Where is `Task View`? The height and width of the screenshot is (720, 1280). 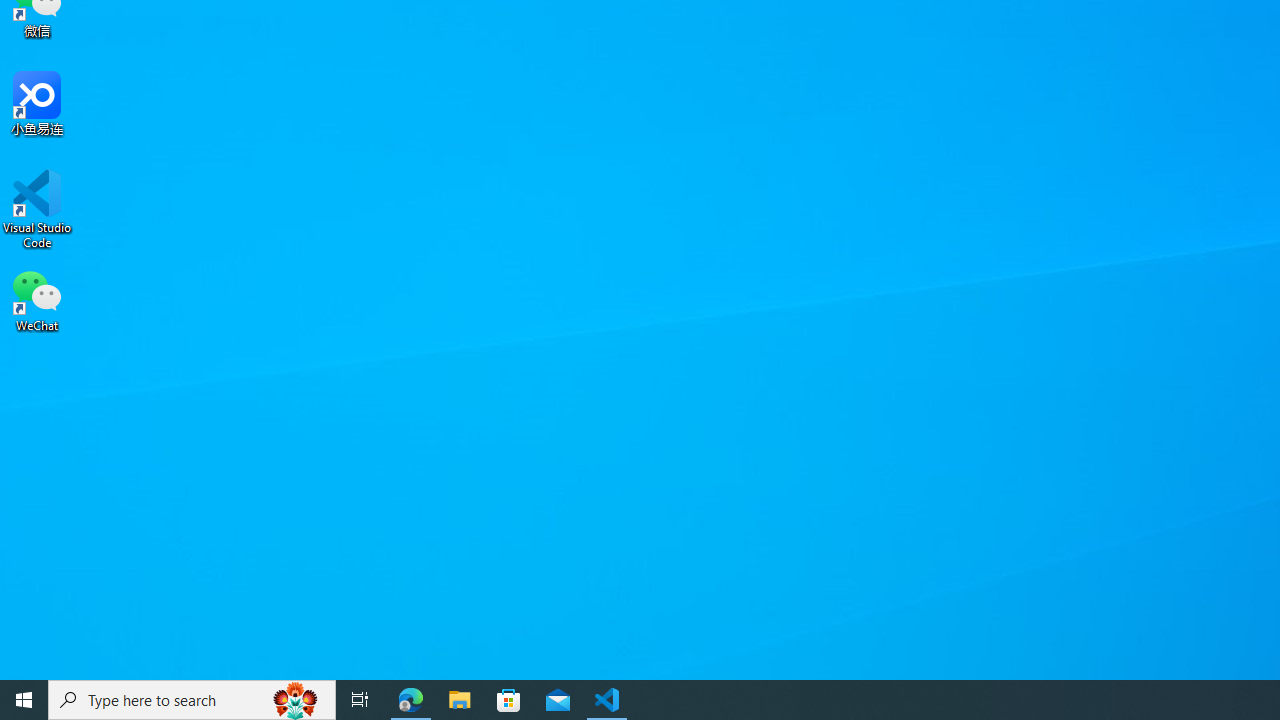 Task View is located at coordinates (360, 700).